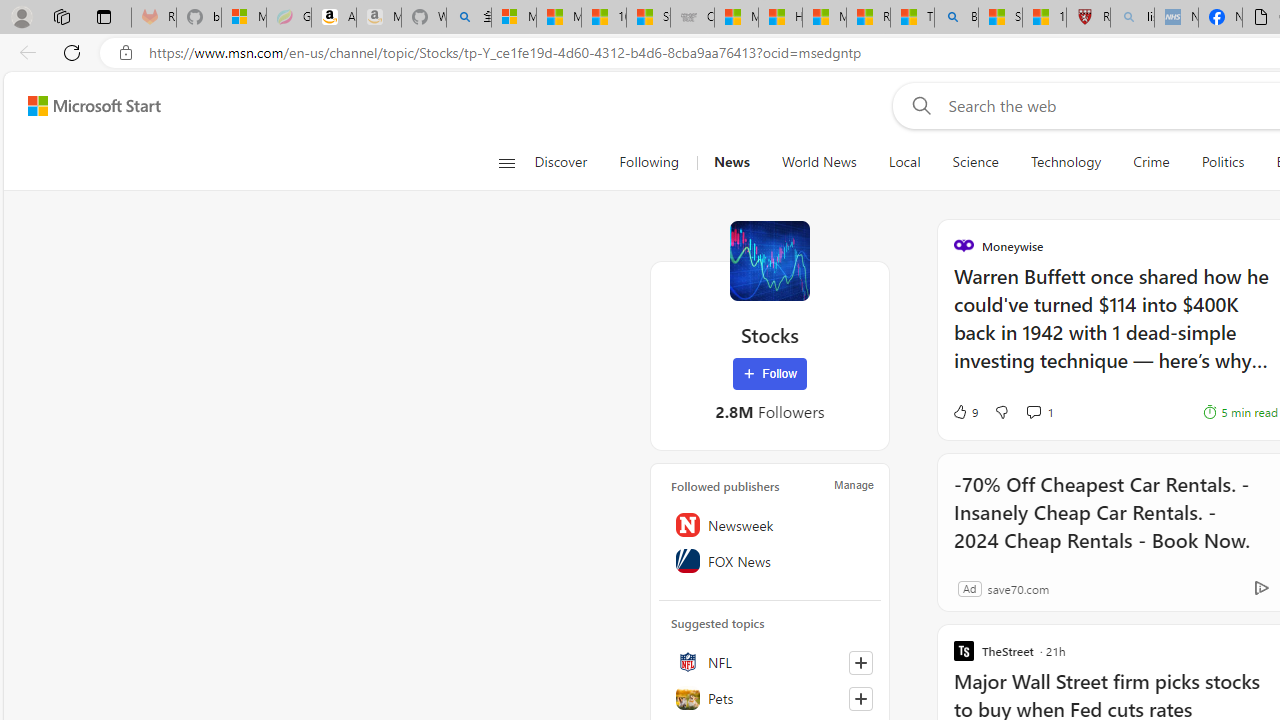 Image resolution: width=1280 pixels, height=720 pixels. What do you see at coordinates (1150, 162) in the screenshot?
I see `Crime` at bounding box center [1150, 162].